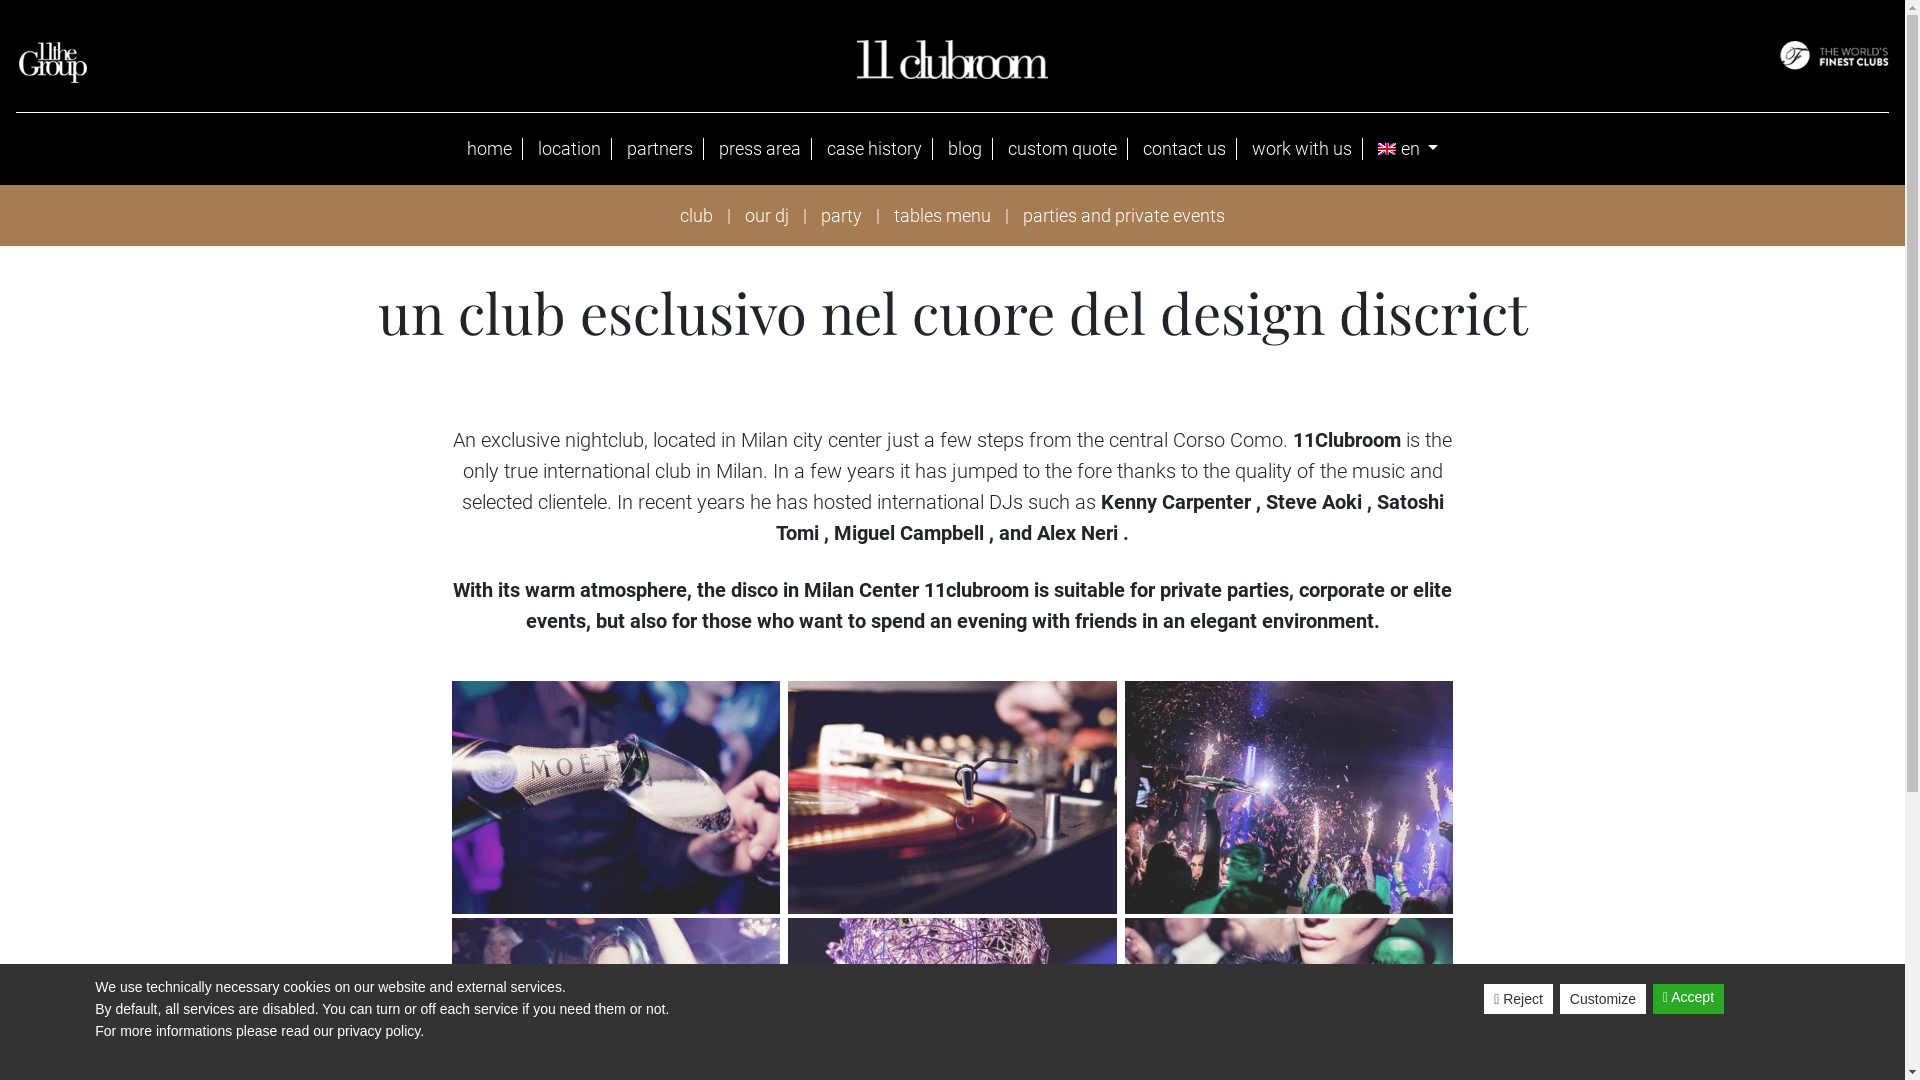 This screenshot has height=1080, width=1920. I want to click on case history, so click(875, 149).